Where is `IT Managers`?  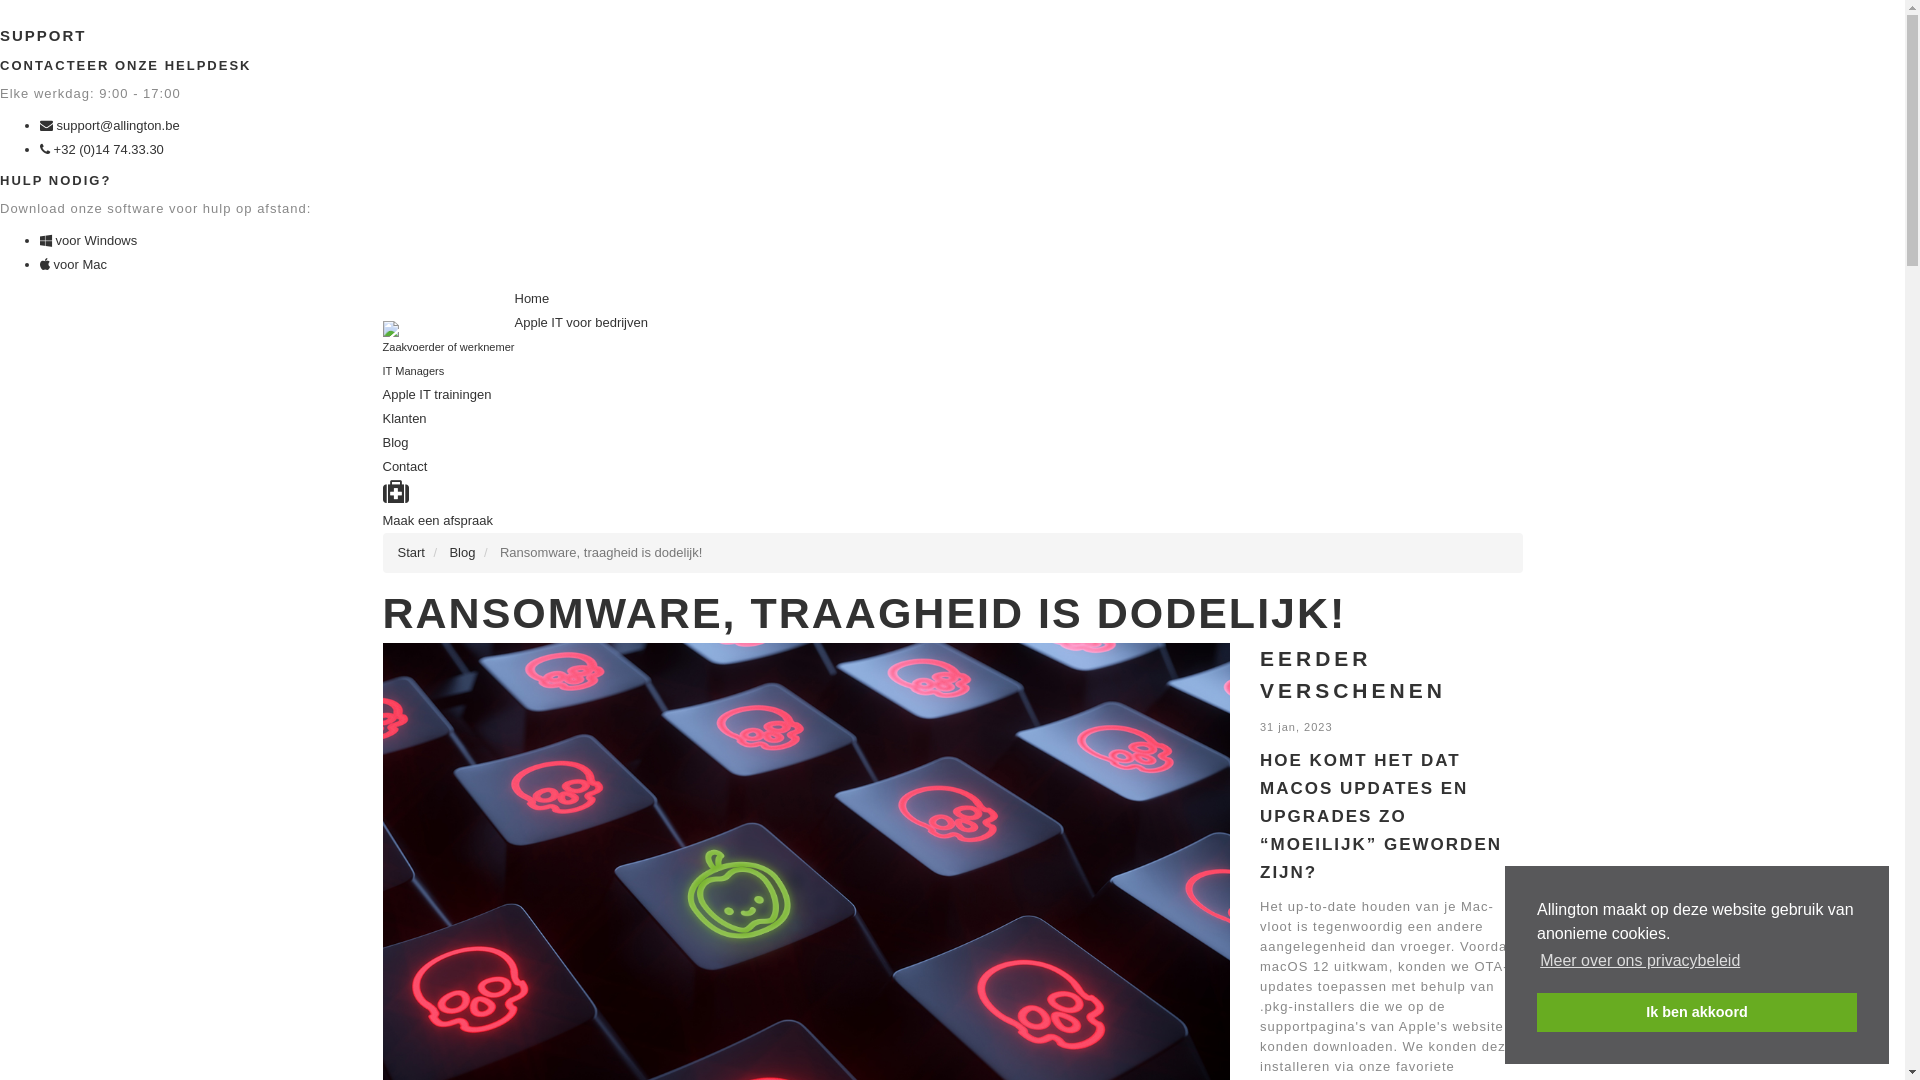
IT Managers is located at coordinates (413, 371).